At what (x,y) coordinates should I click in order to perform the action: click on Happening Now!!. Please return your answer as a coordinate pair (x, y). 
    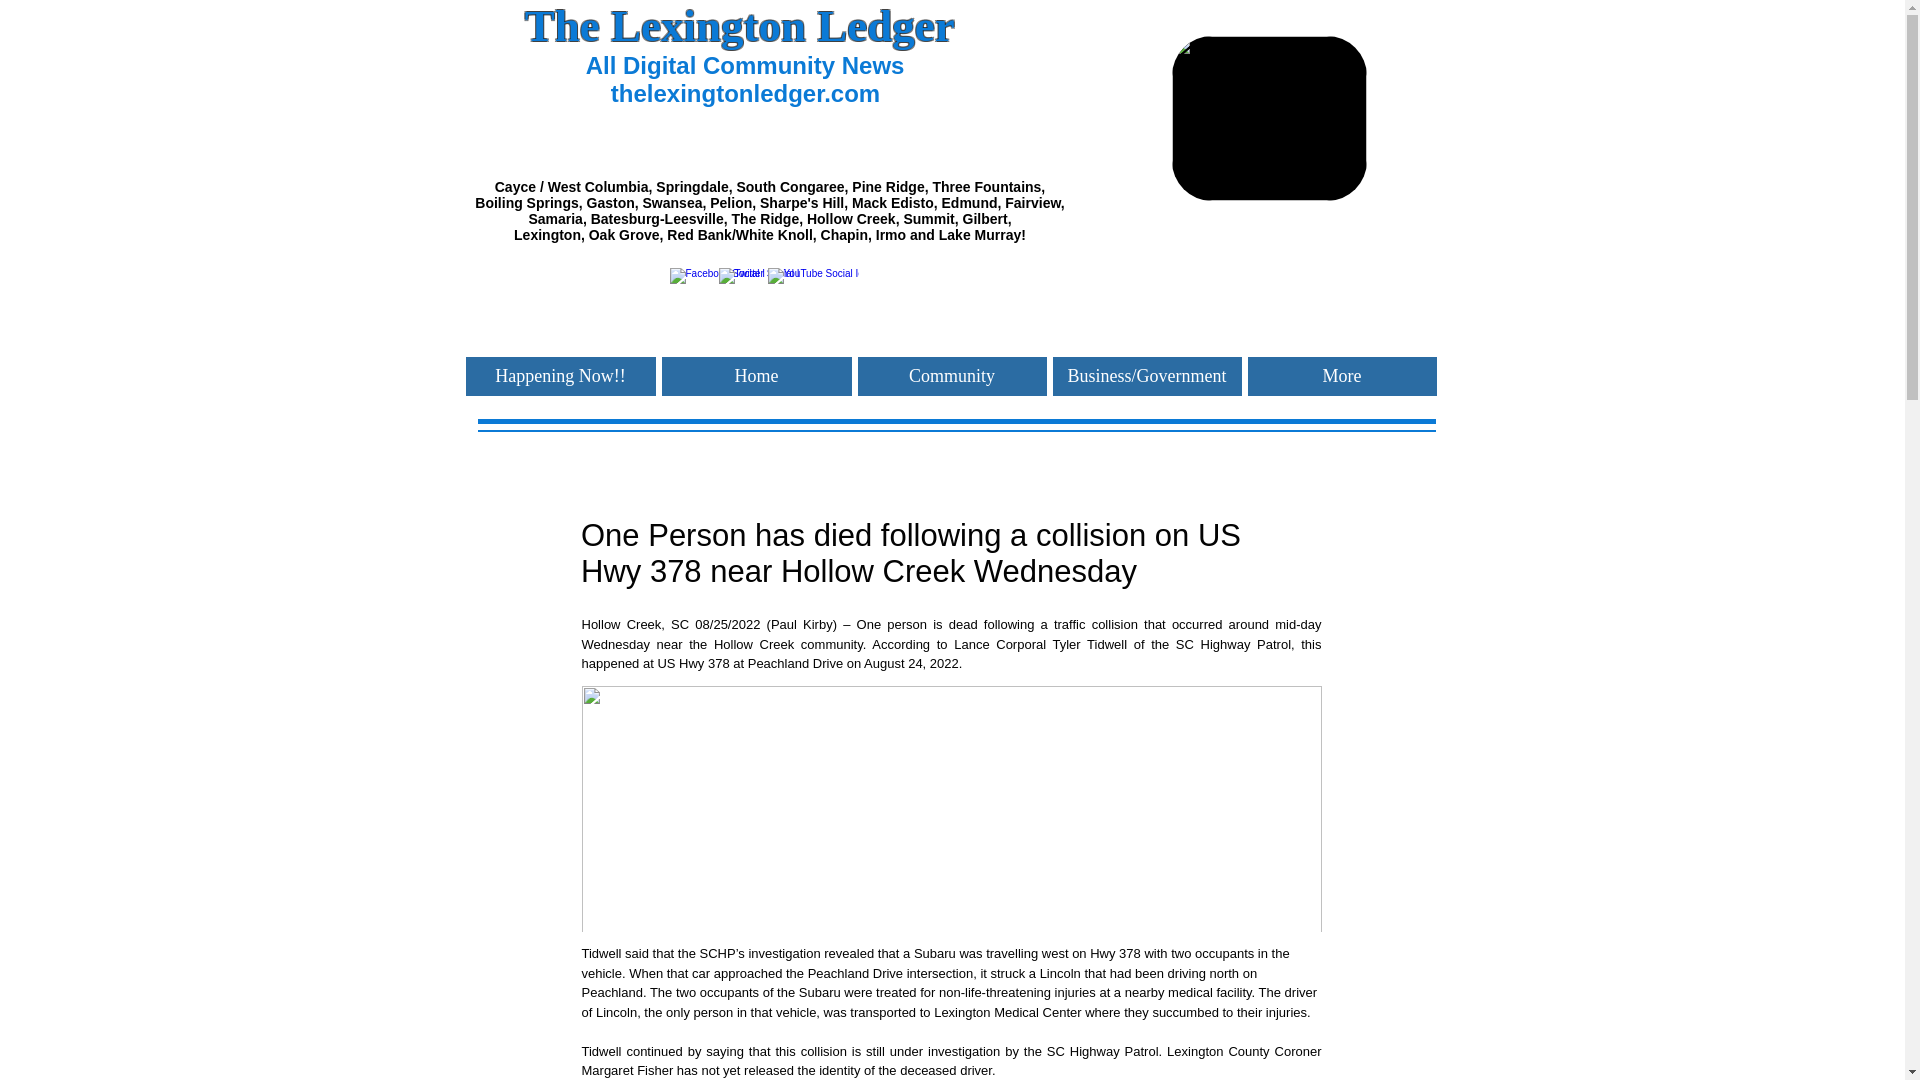
    Looking at the image, I should click on (561, 376).